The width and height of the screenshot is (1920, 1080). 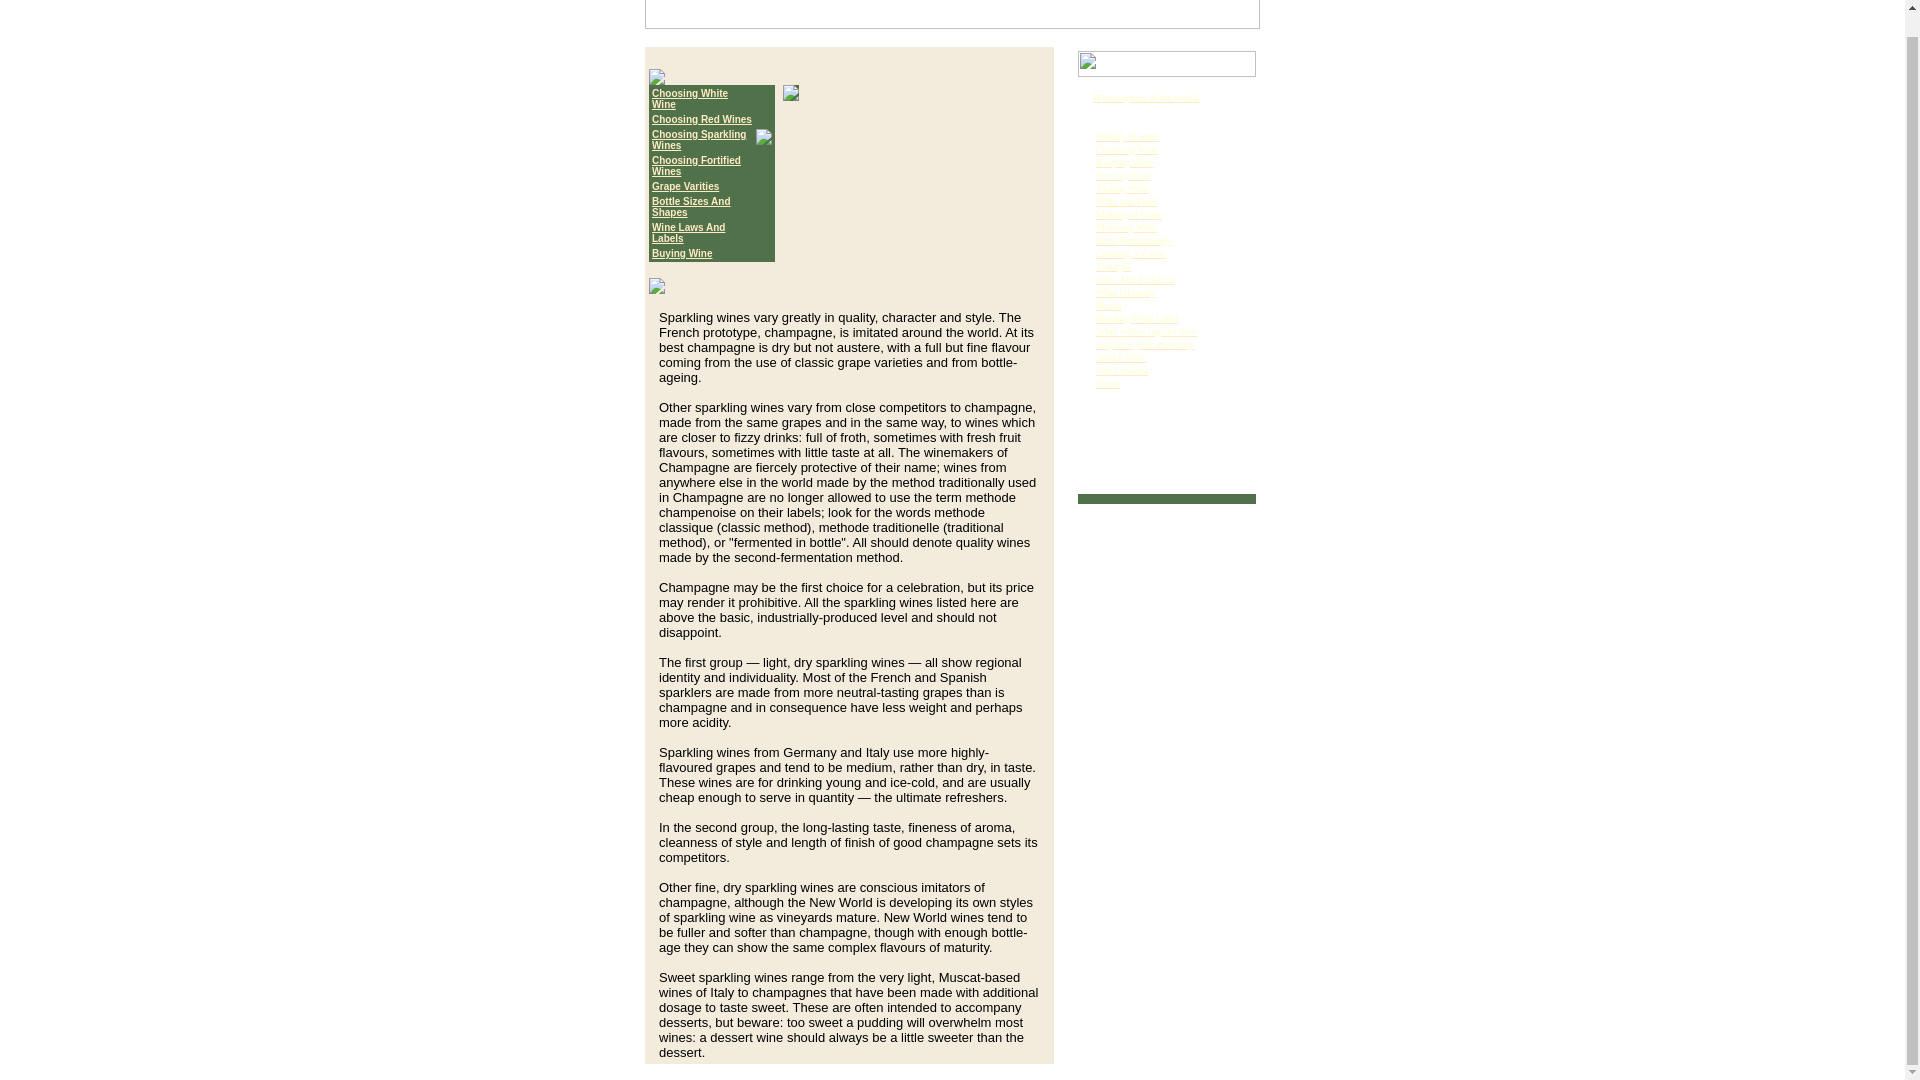 I want to click on Grape Varities, so click(x=685, y=186).